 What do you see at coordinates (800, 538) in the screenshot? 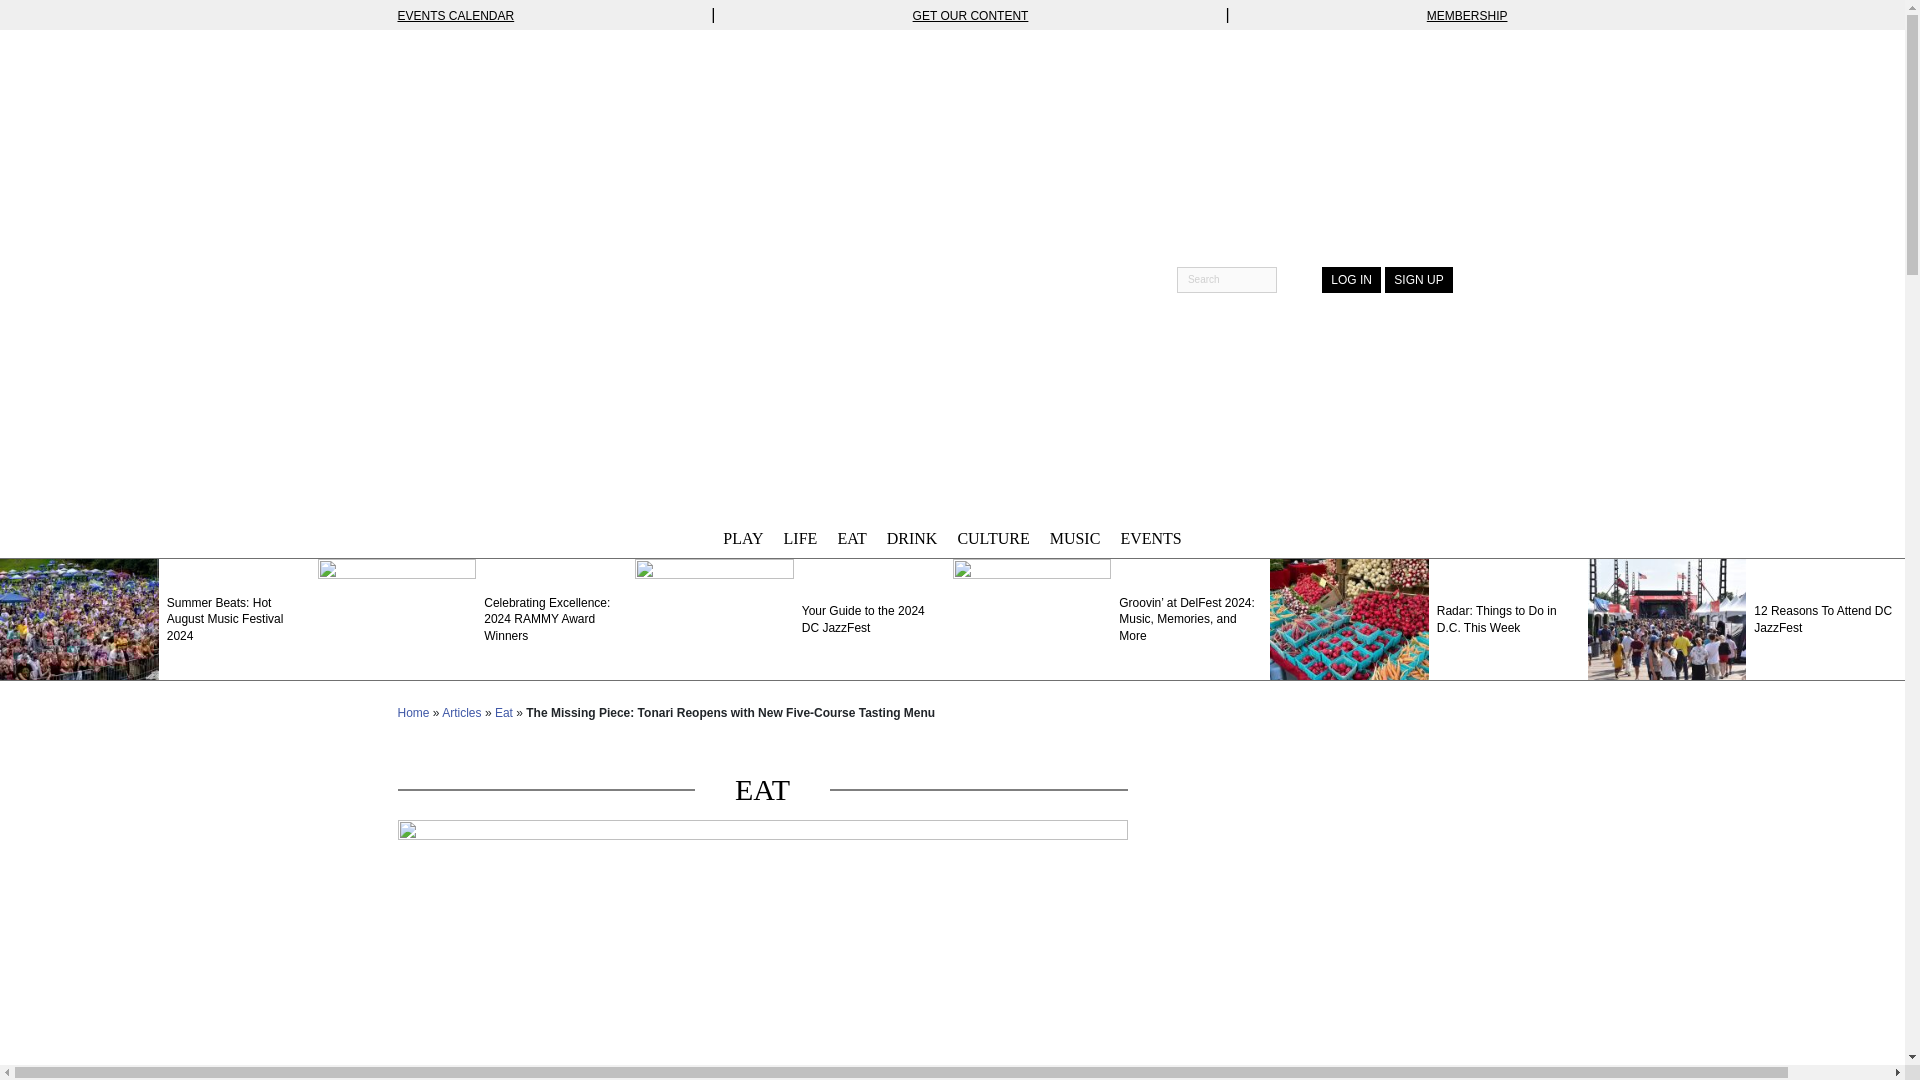
I see `LIFE` at bounding box center [800, 538].